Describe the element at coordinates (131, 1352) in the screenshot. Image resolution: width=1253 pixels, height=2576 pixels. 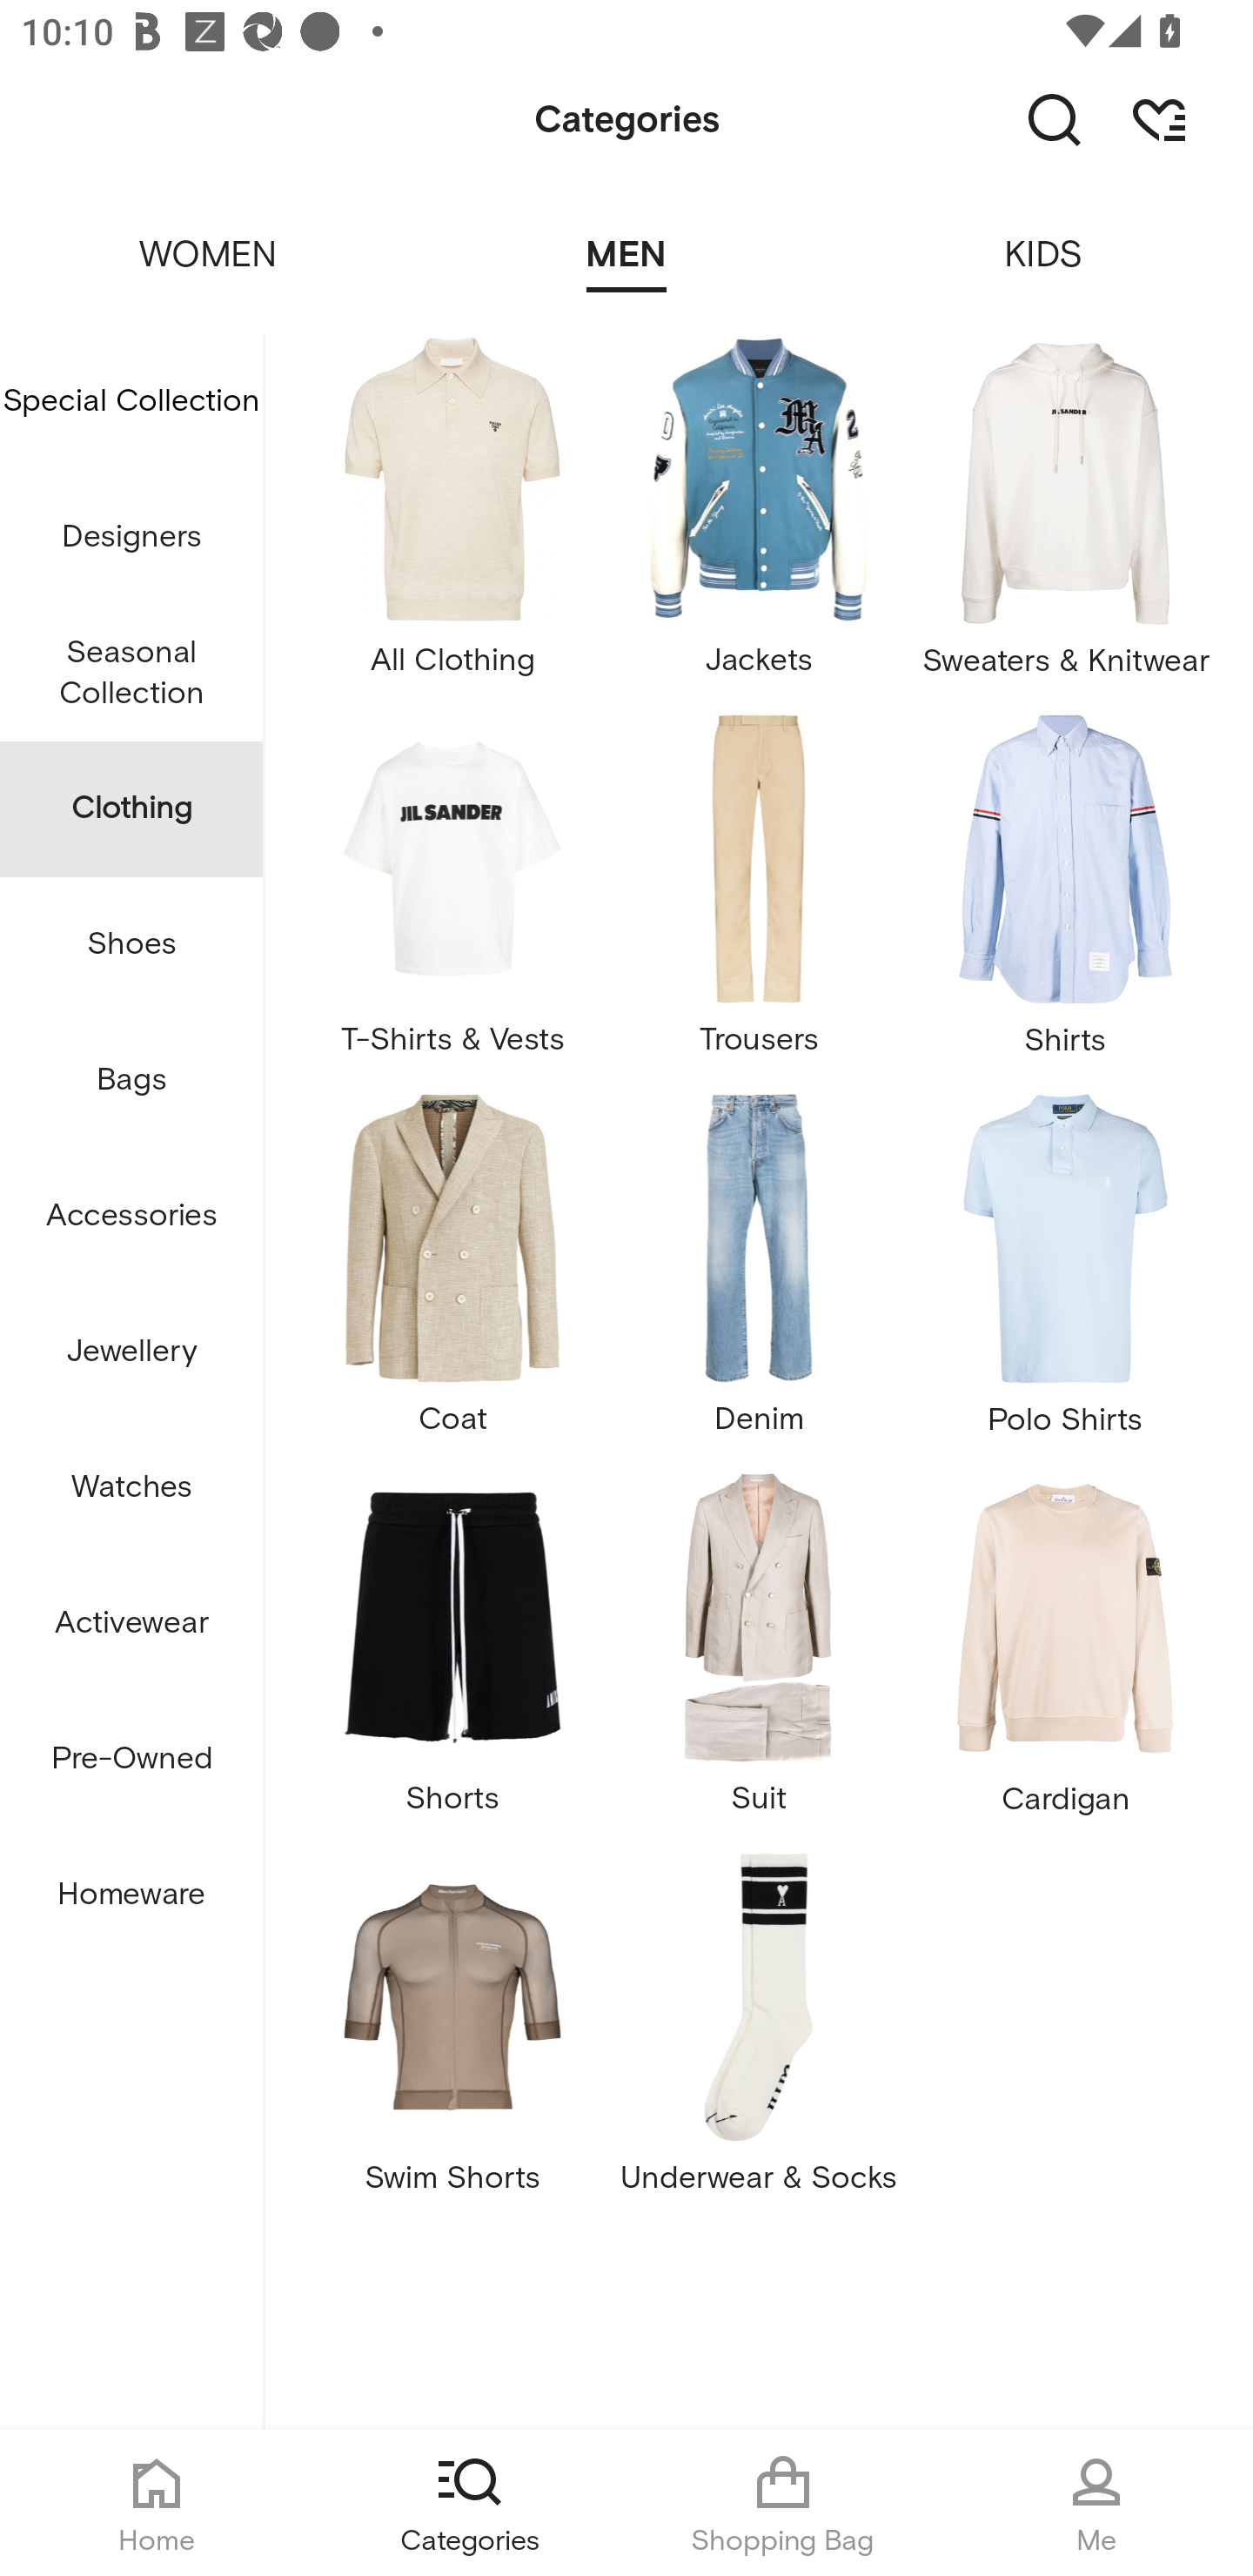
I see `Jewellery` at that location.